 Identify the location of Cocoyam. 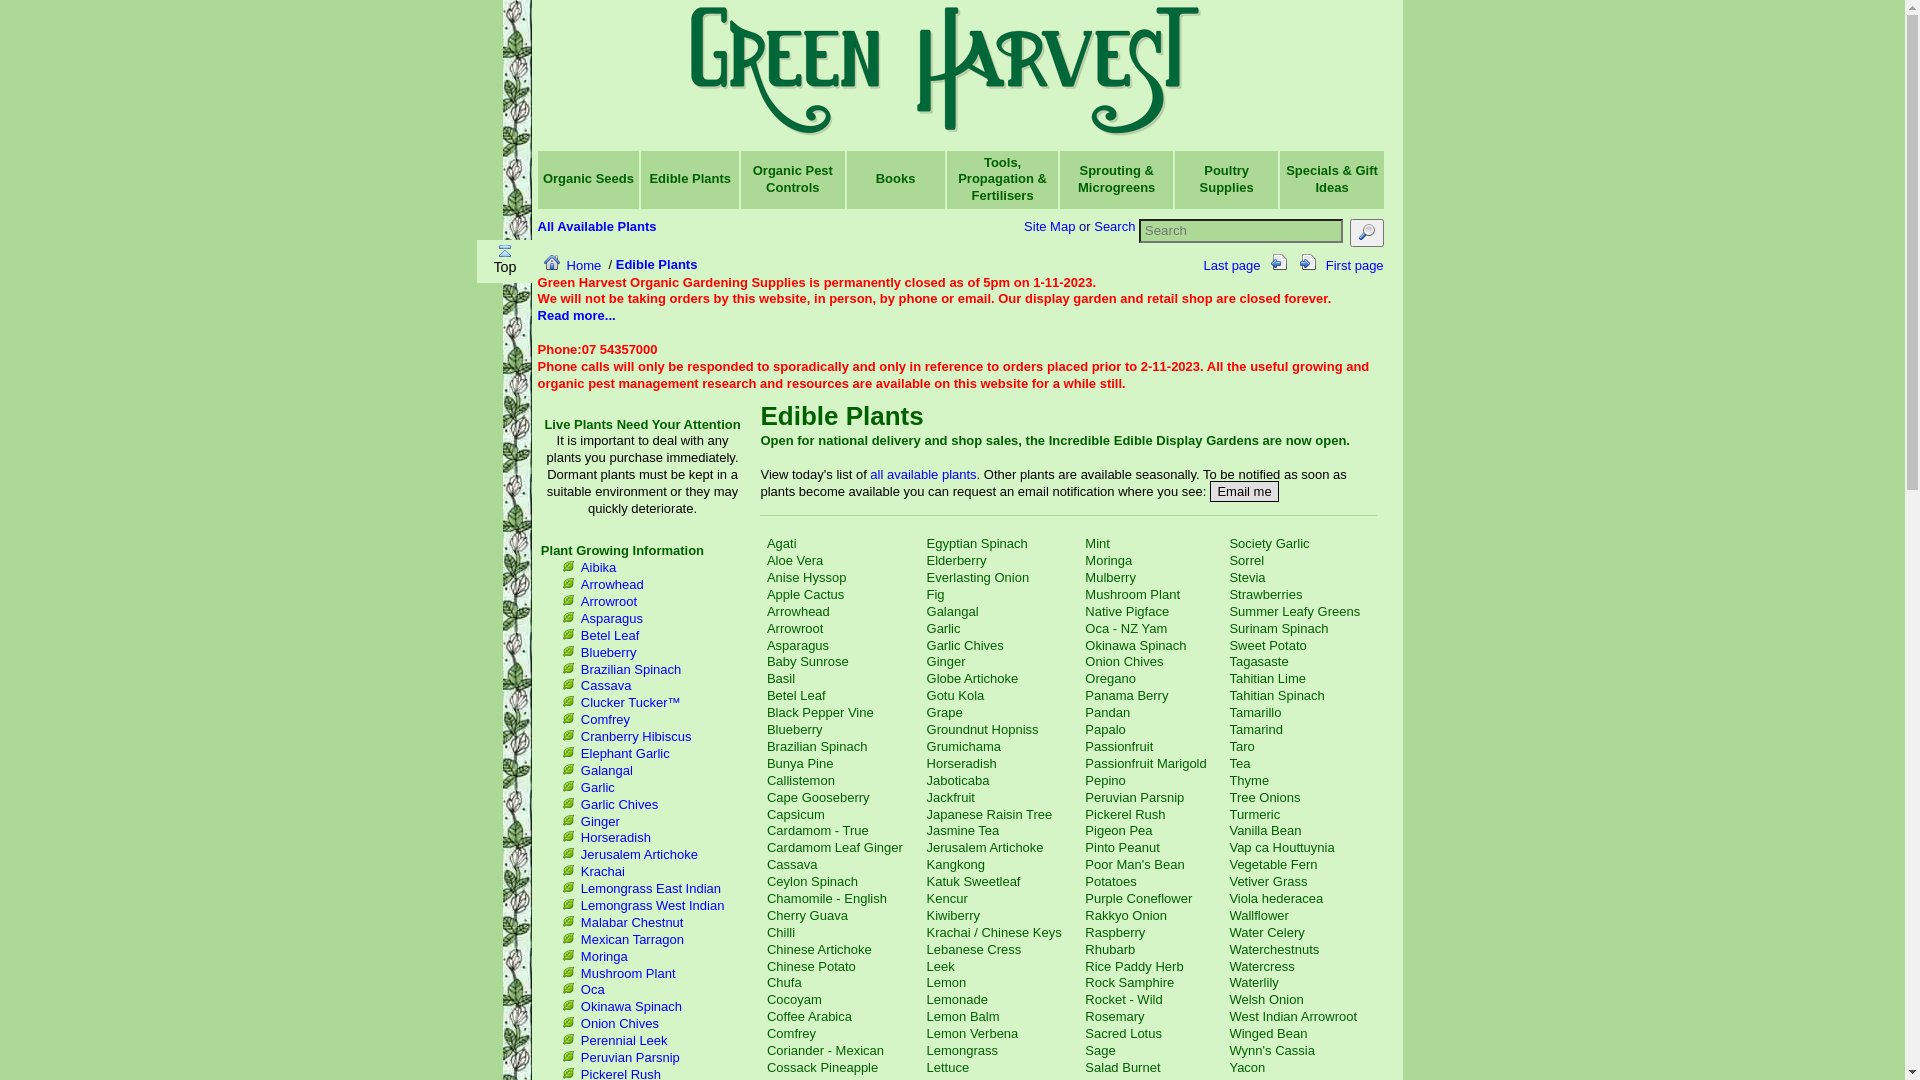
(794, 1000).